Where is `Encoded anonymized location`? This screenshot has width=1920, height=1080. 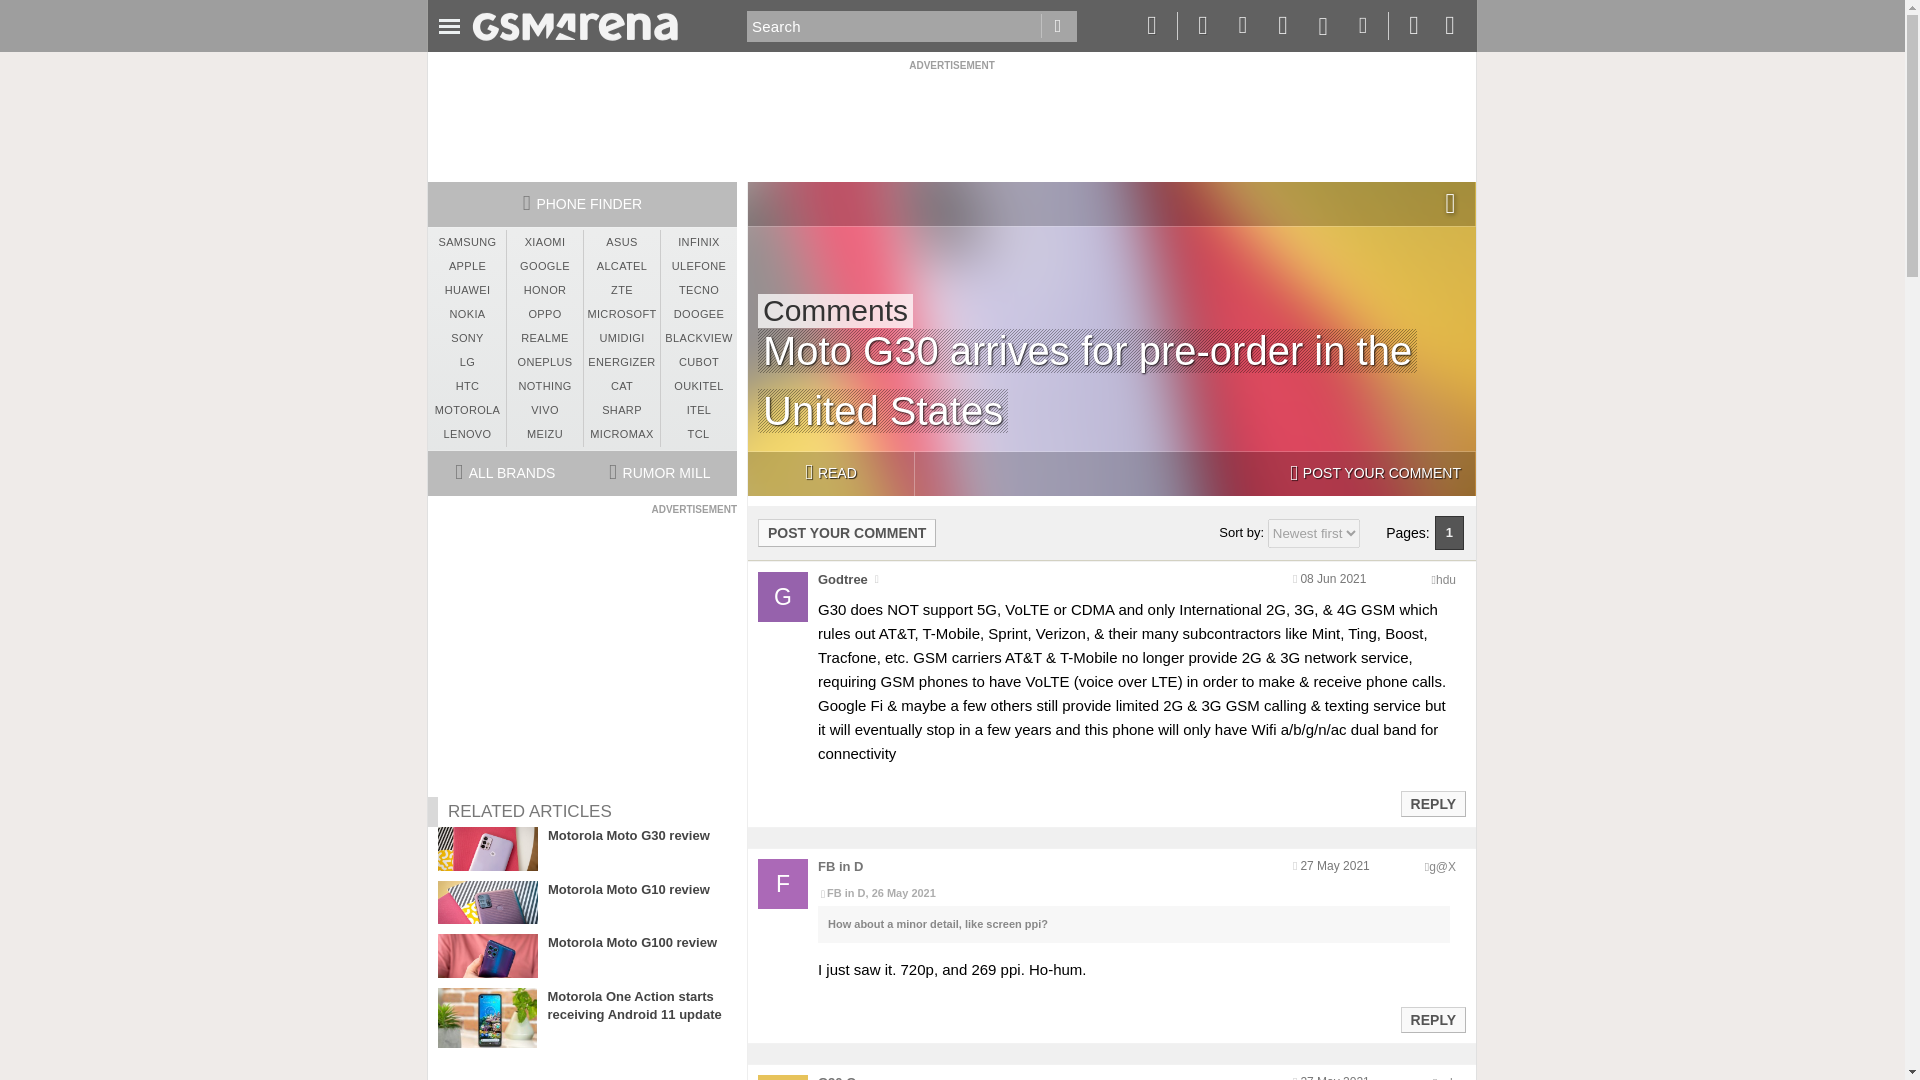
Encoded anonymized location is located at coordinates (1442, 866).